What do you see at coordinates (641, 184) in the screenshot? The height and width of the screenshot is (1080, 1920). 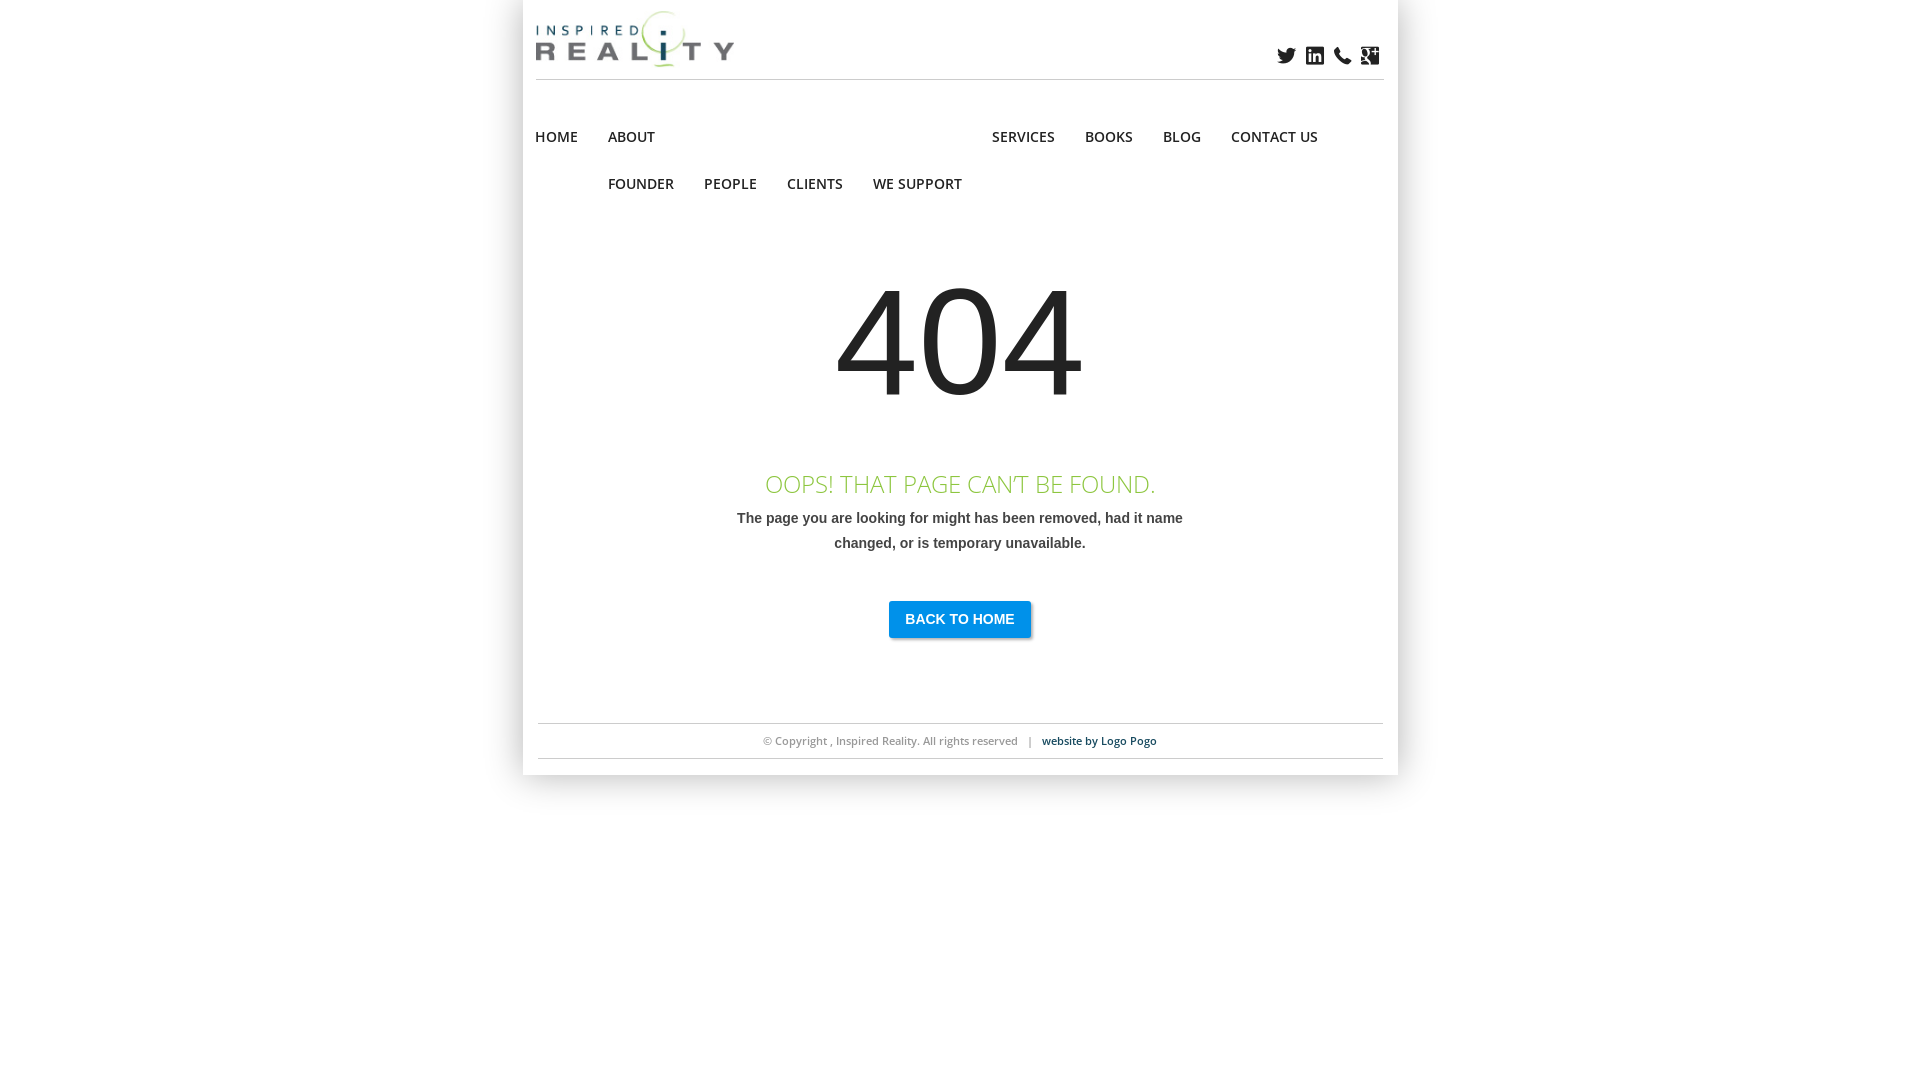 I see `FOUNDER` at bounding box center [641, 184].